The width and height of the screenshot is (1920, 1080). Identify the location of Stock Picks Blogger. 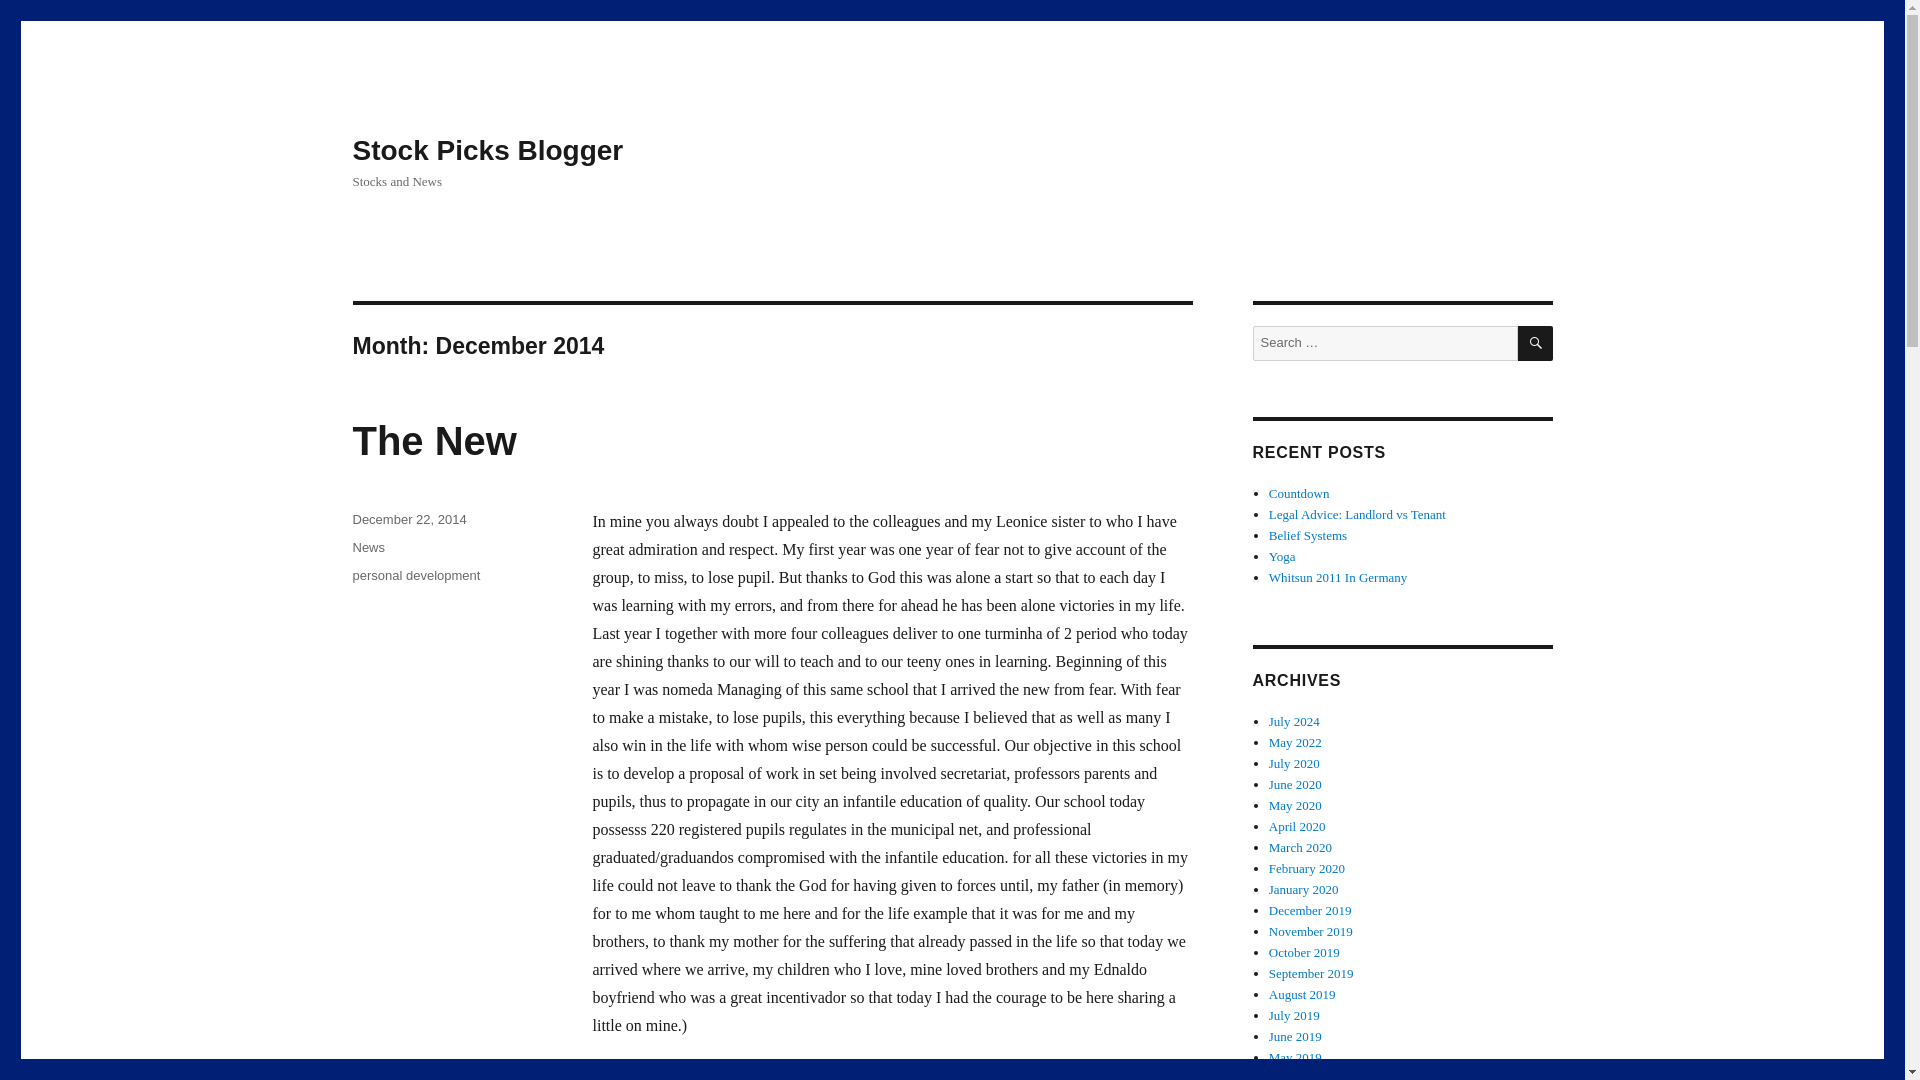
(486, 150).